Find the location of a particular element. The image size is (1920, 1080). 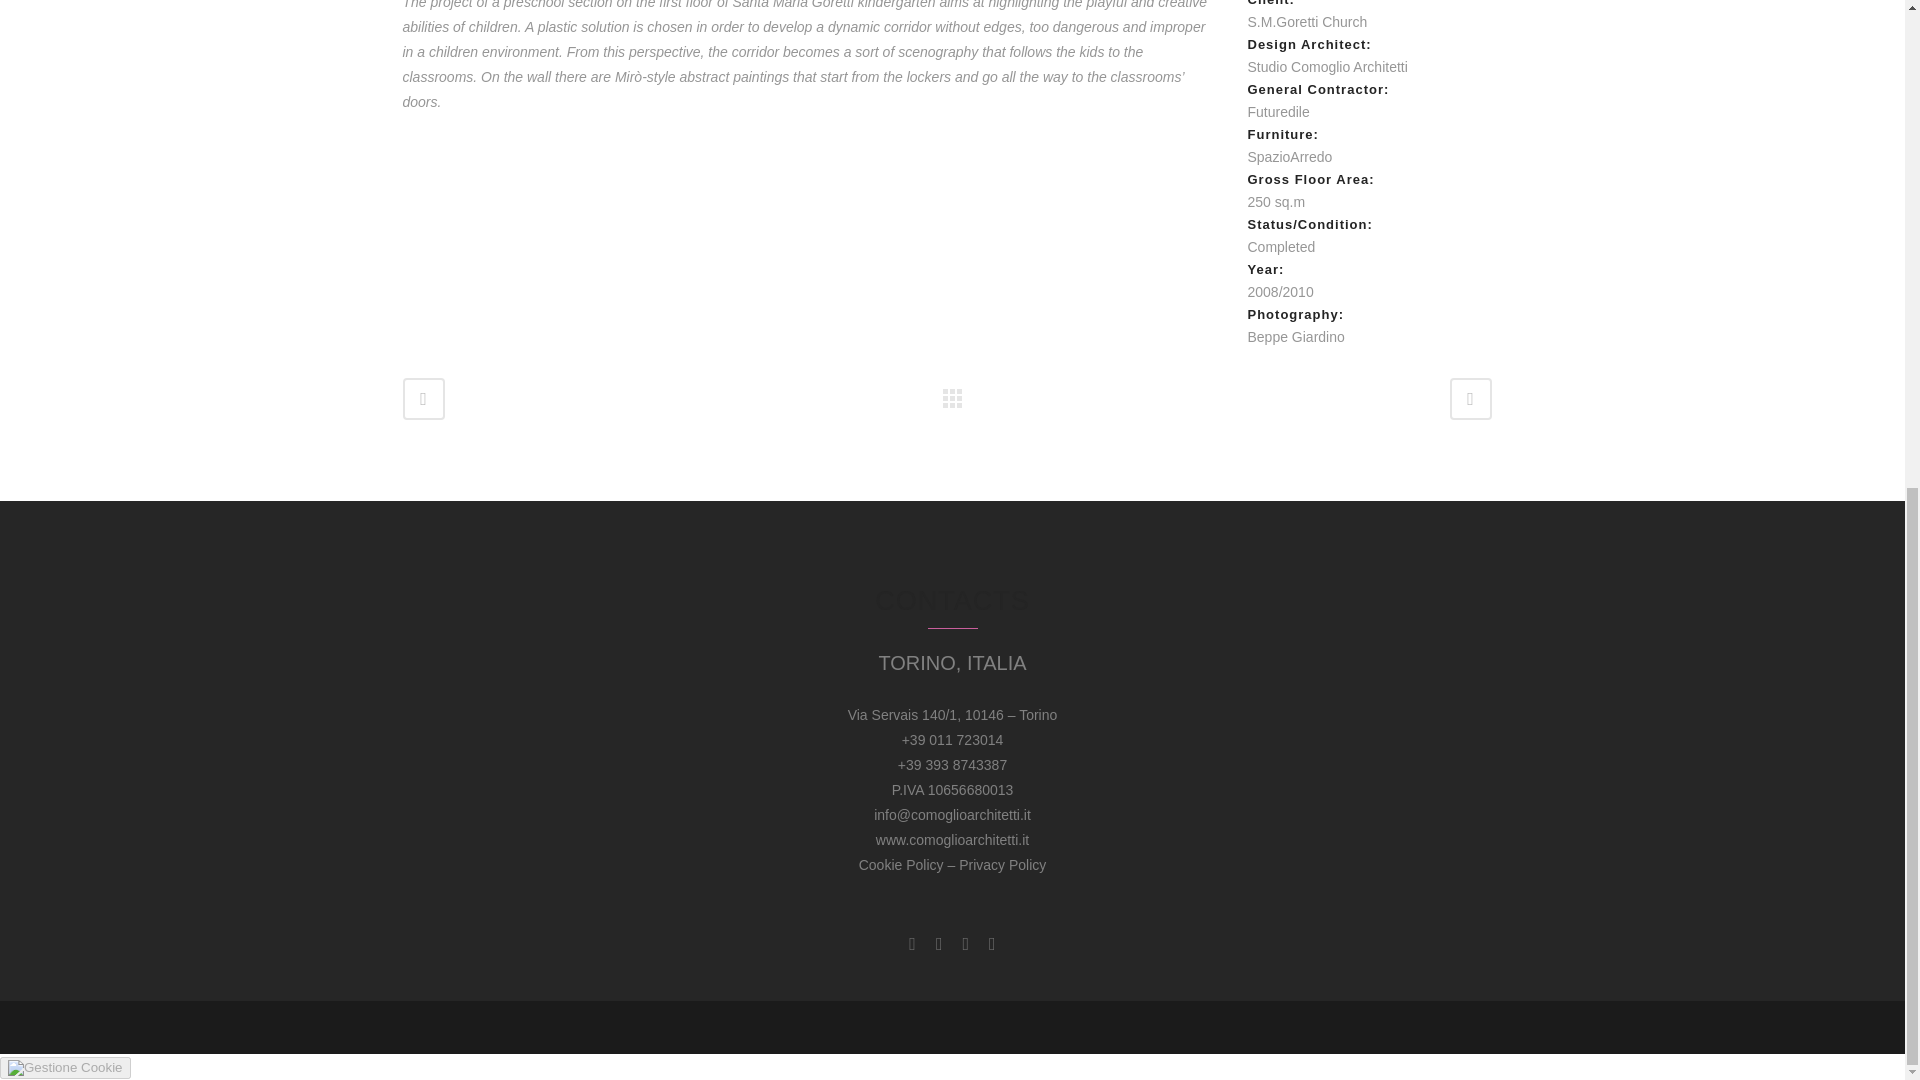

Cookie Policy is located at coordinates (901, 864).